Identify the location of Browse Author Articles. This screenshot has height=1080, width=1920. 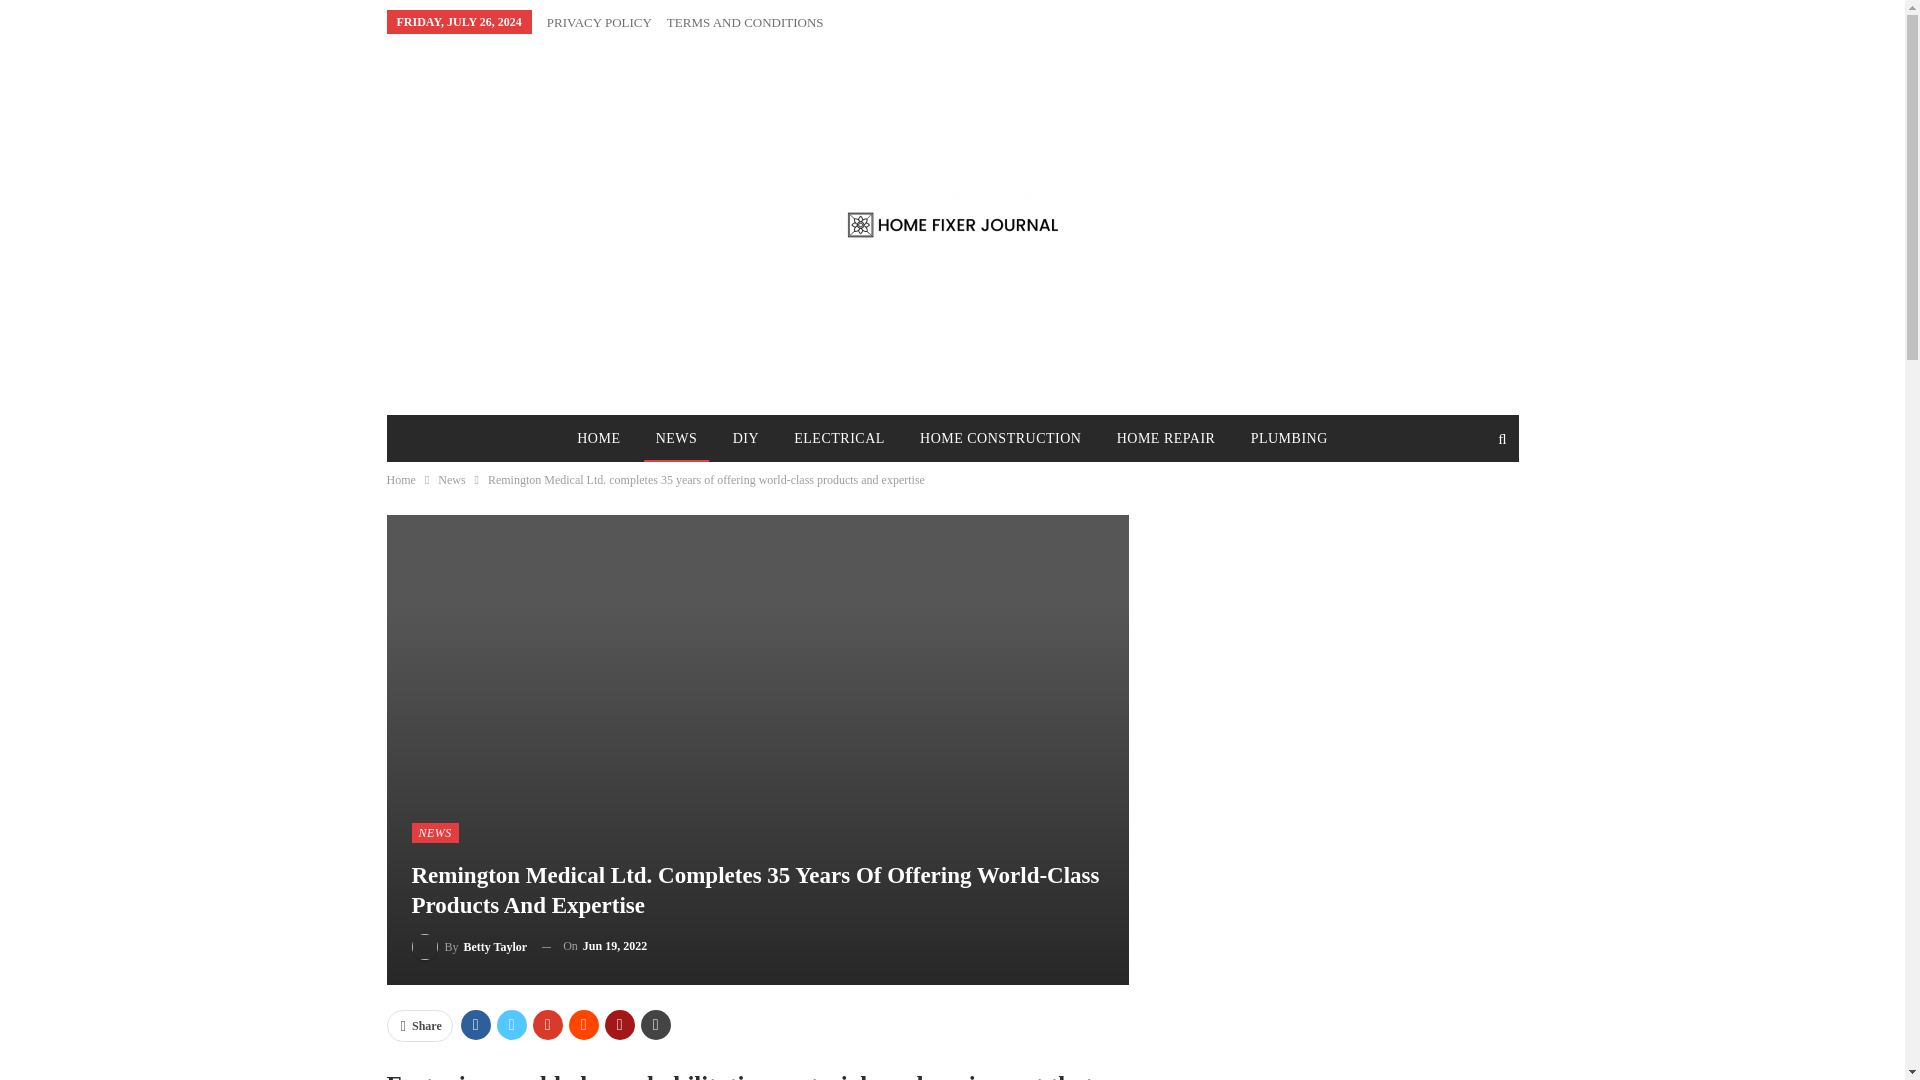
(470, 946).